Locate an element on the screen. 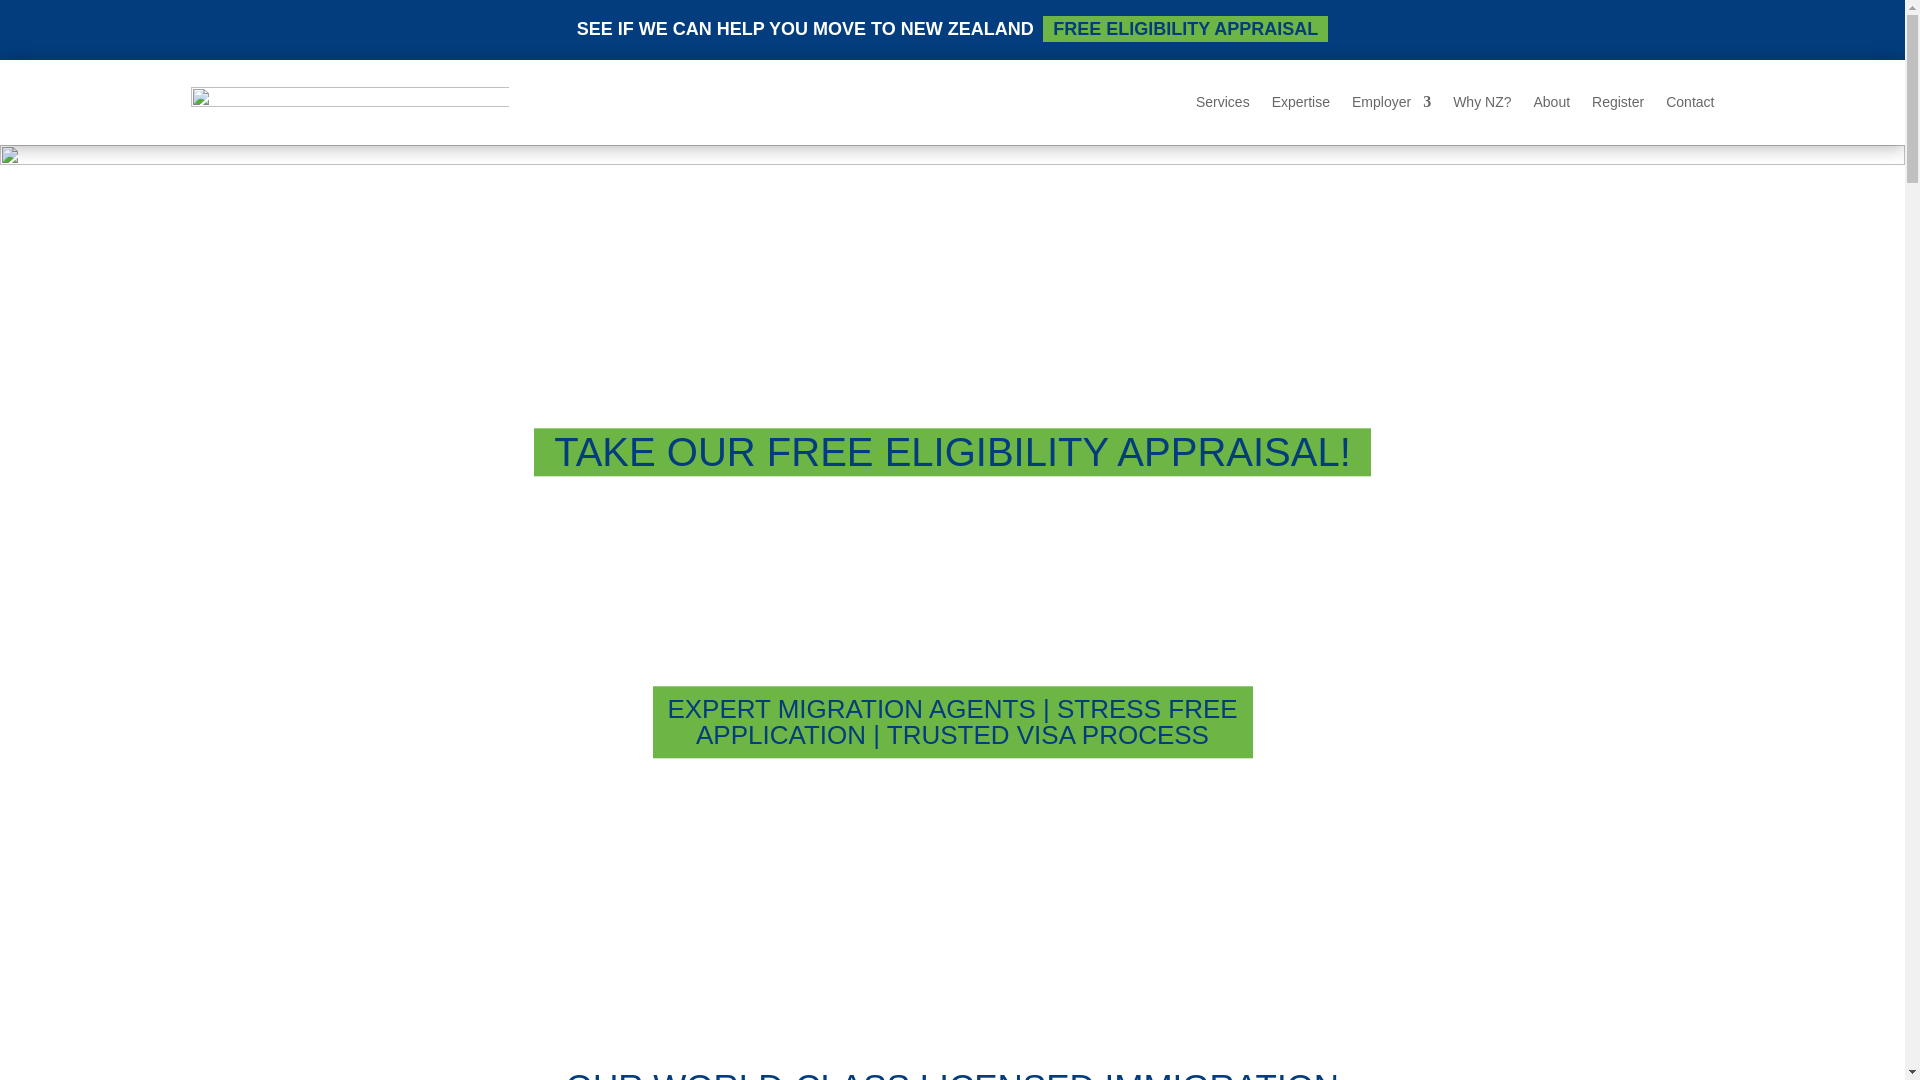  Contact is located at coordinates (1690, 106).